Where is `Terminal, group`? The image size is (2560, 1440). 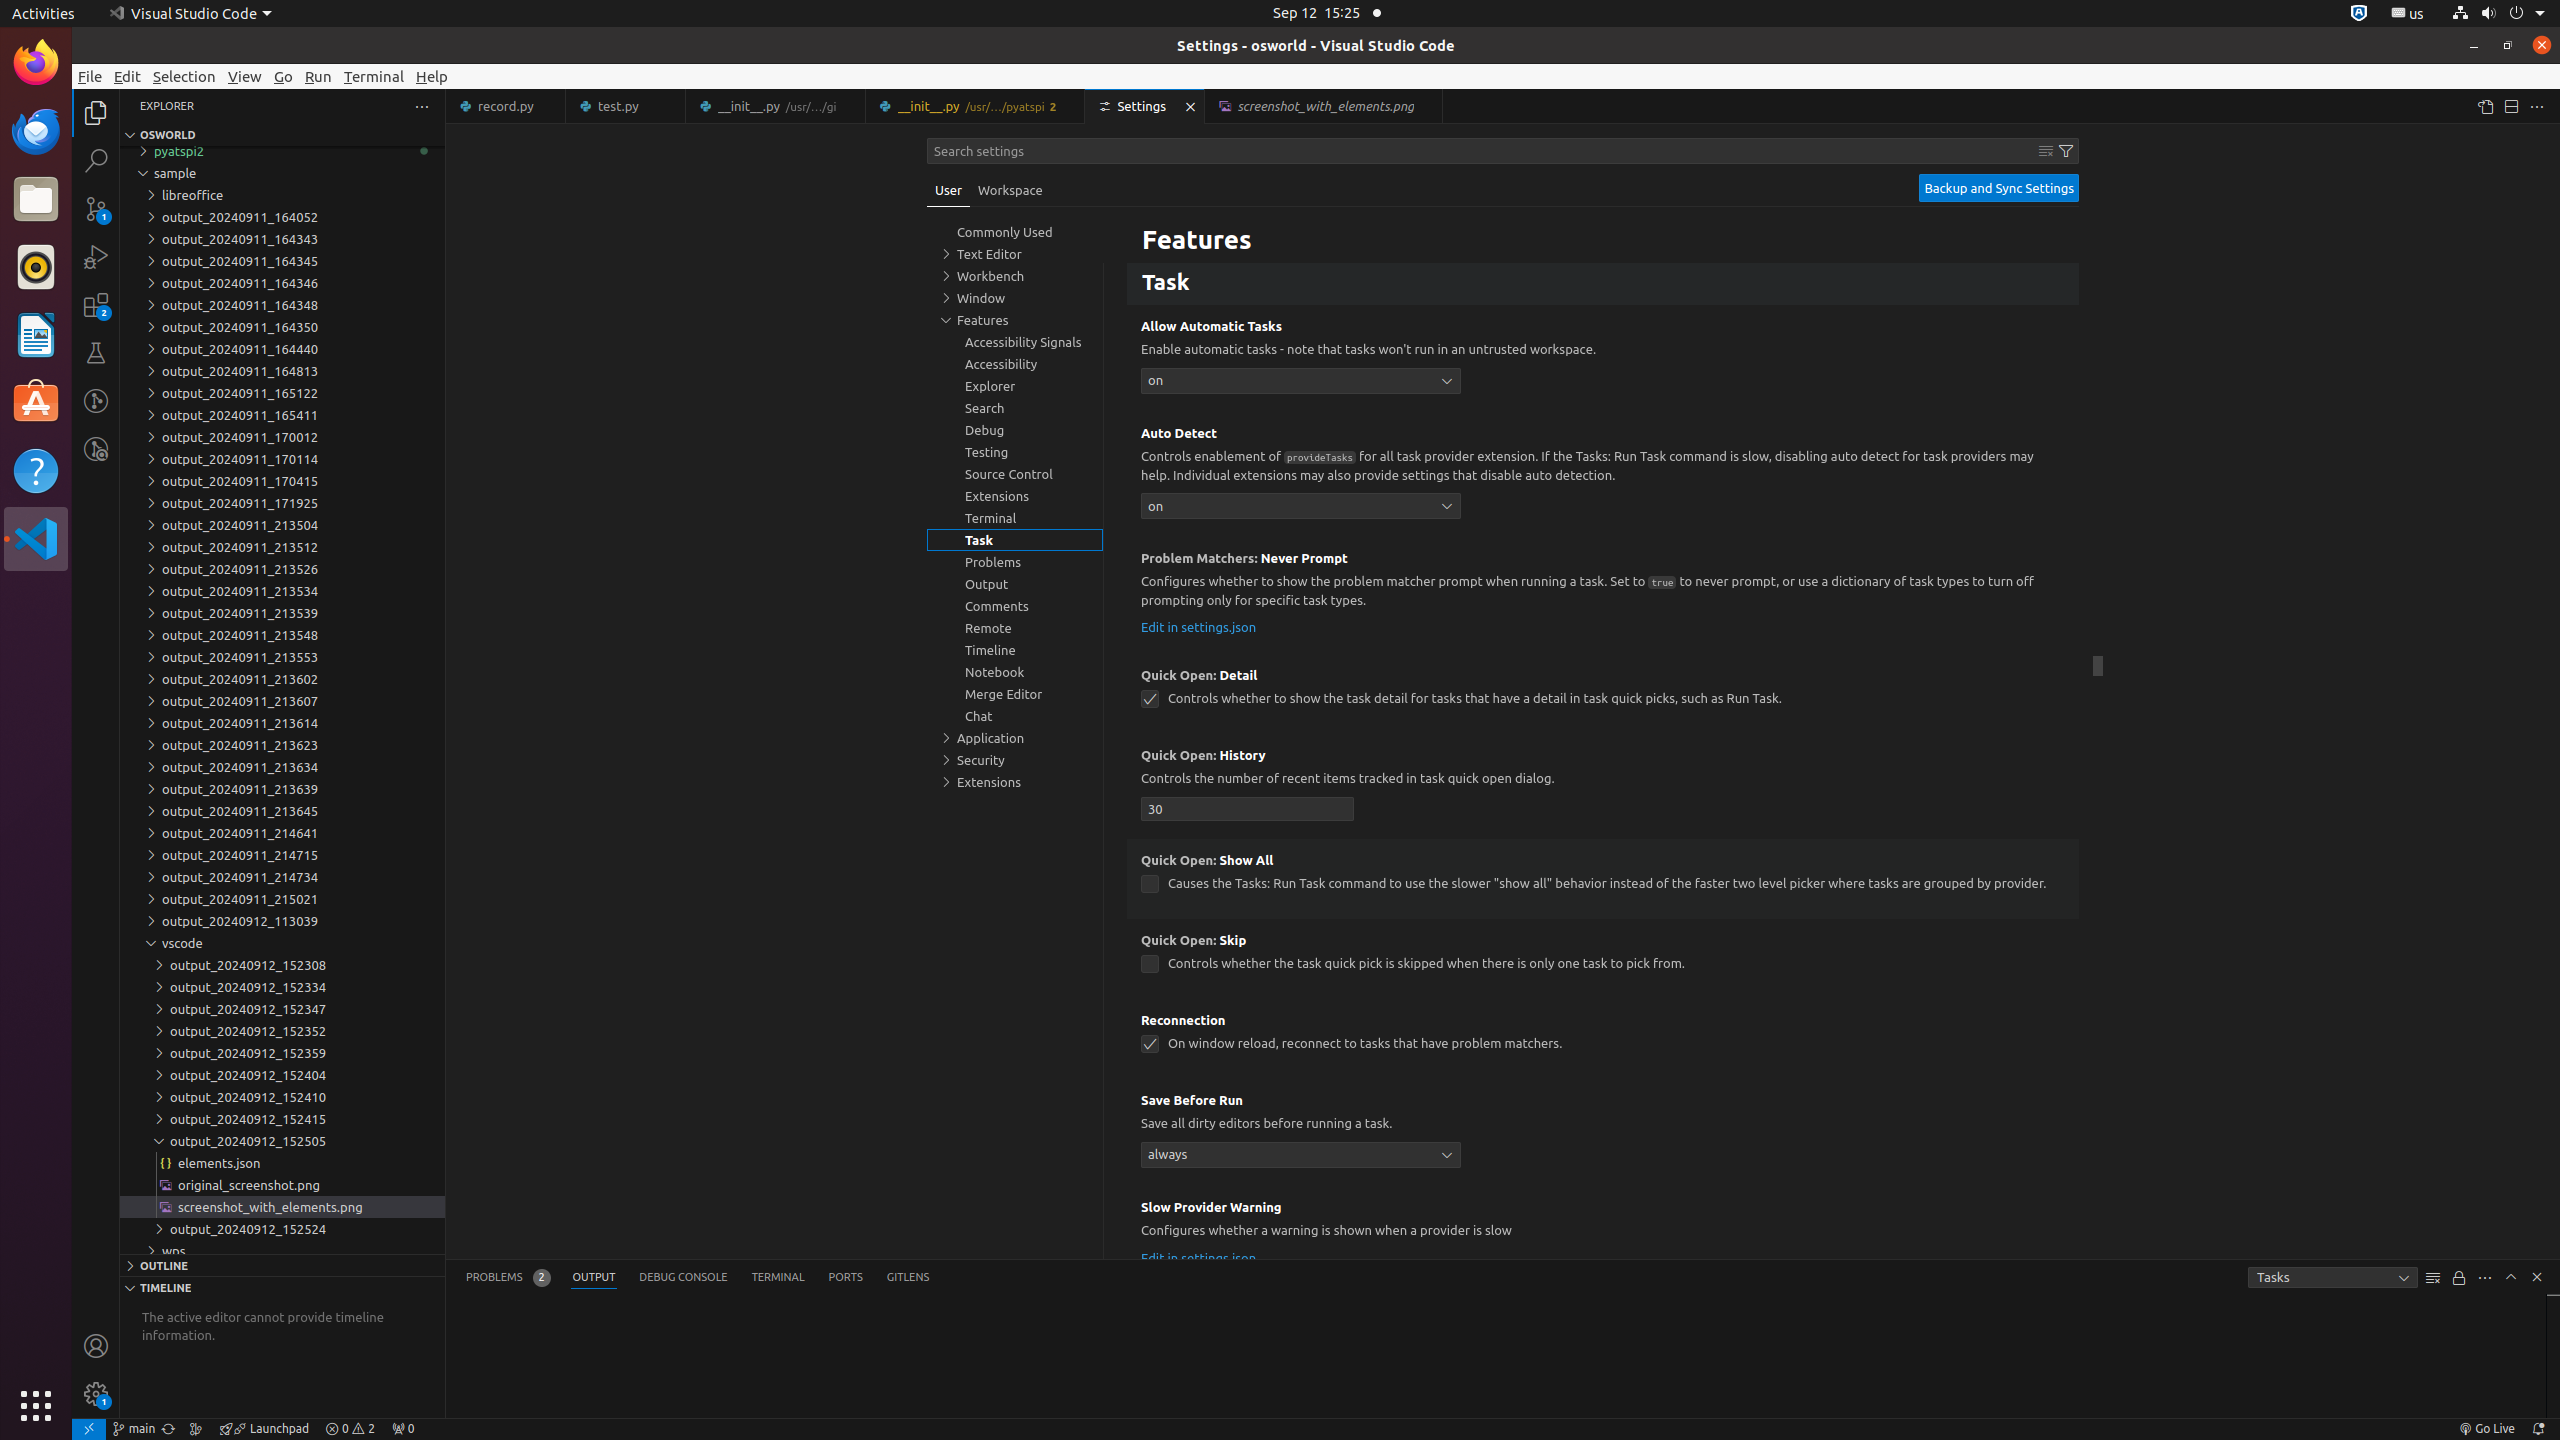
Terminal, group is located at coordinates (1015, 518).